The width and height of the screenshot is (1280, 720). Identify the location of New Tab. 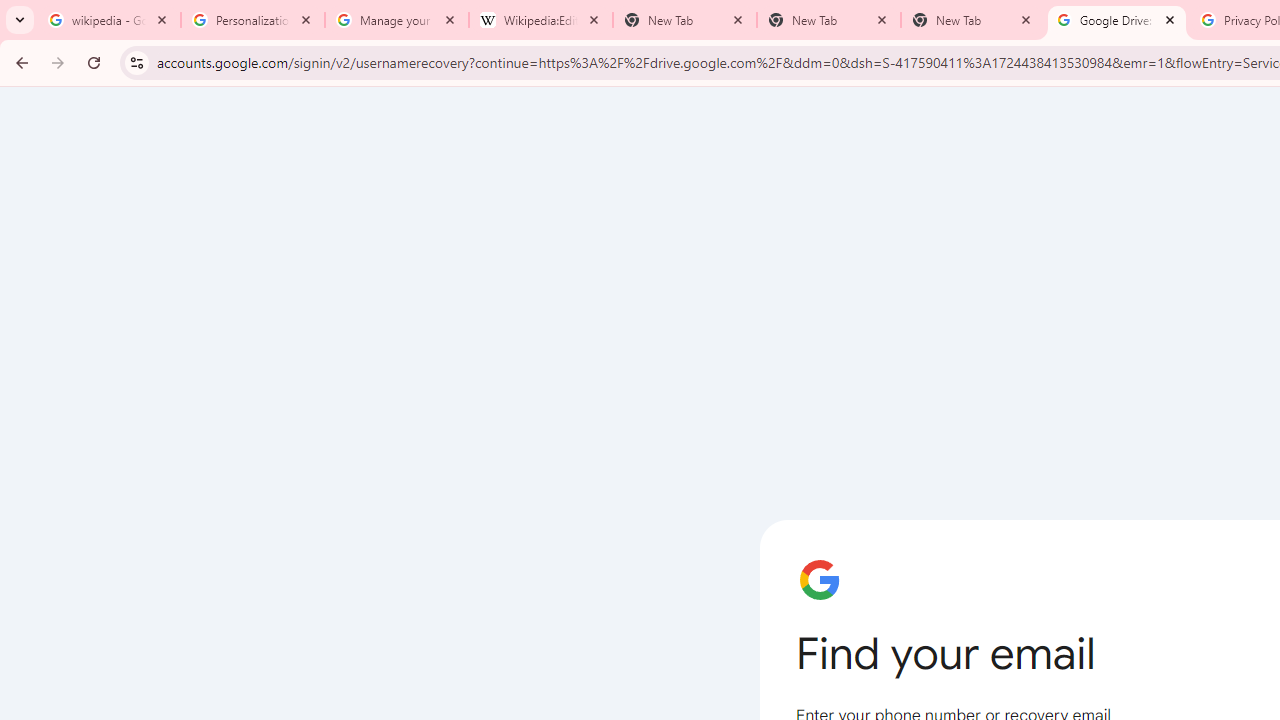
(828, 20).